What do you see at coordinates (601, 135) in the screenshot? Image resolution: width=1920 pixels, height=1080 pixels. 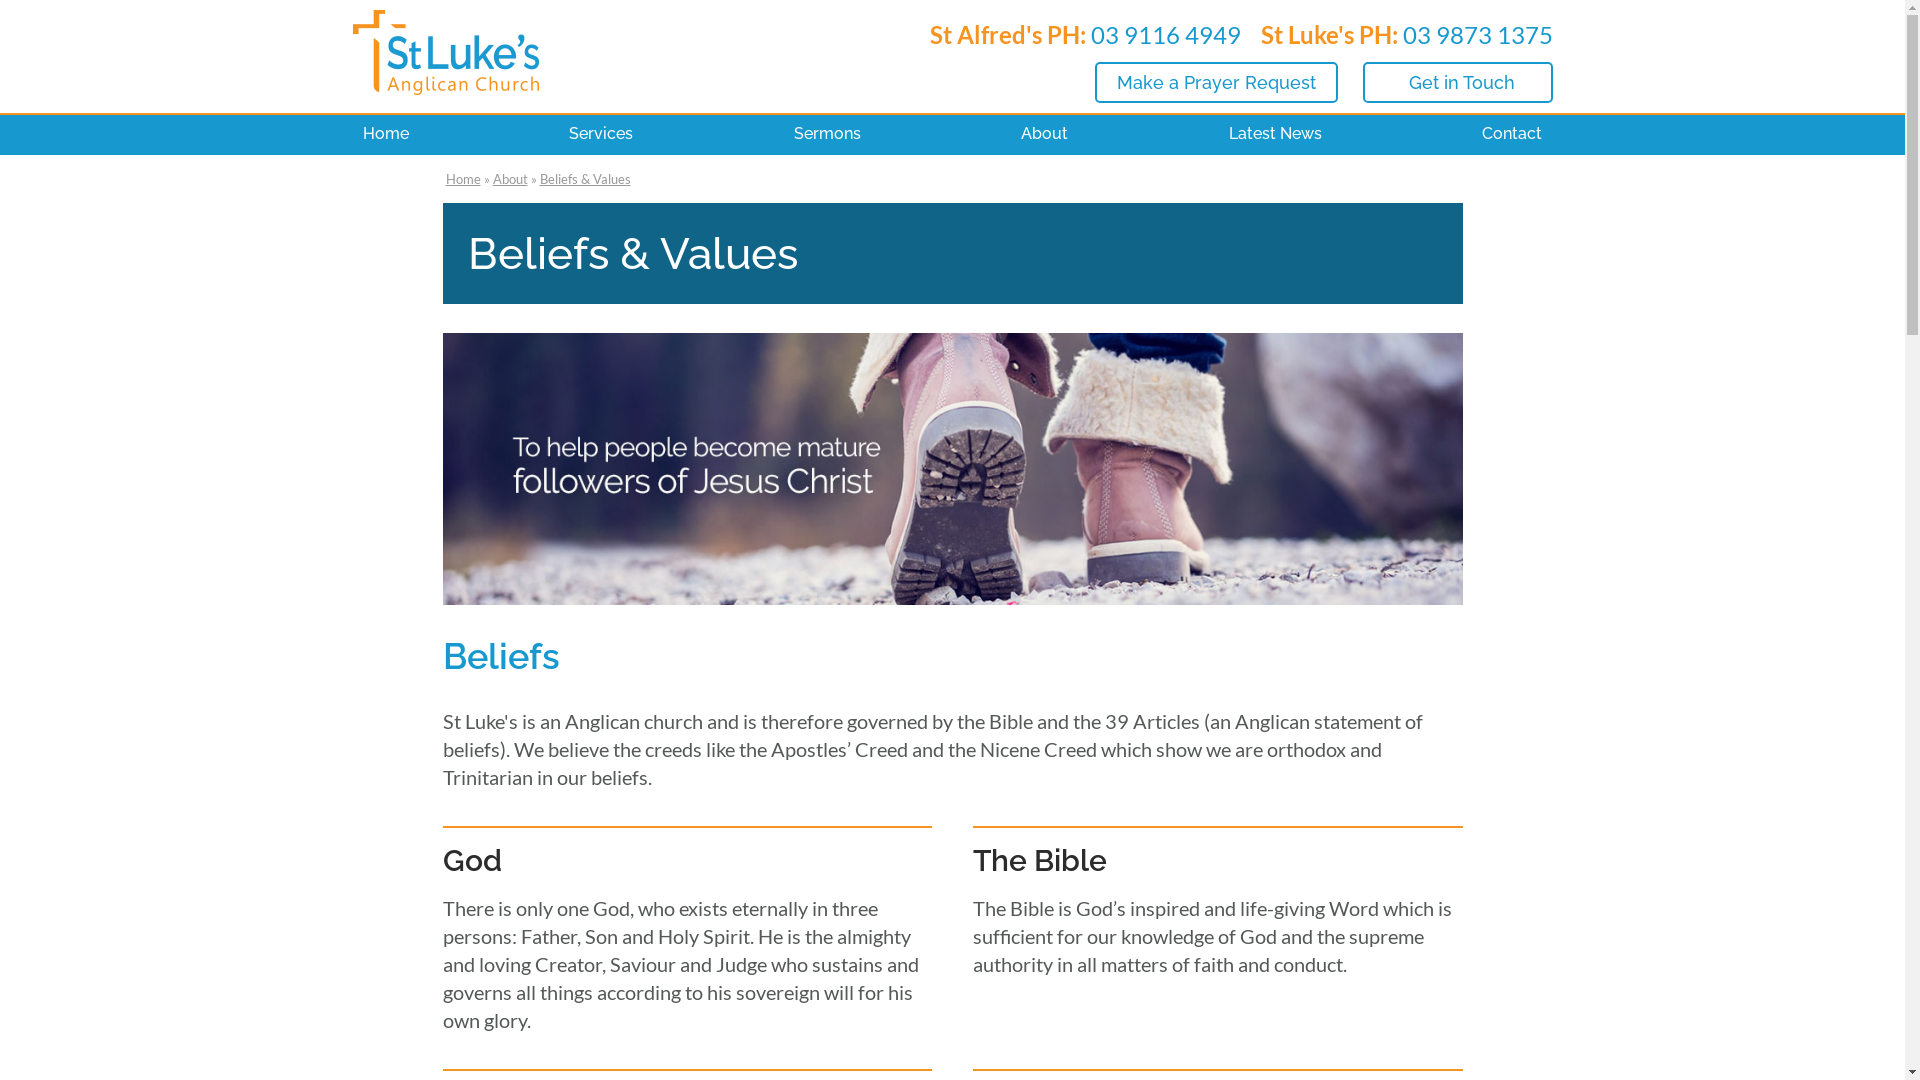 I see `Services` at bounding box center [601, 135].